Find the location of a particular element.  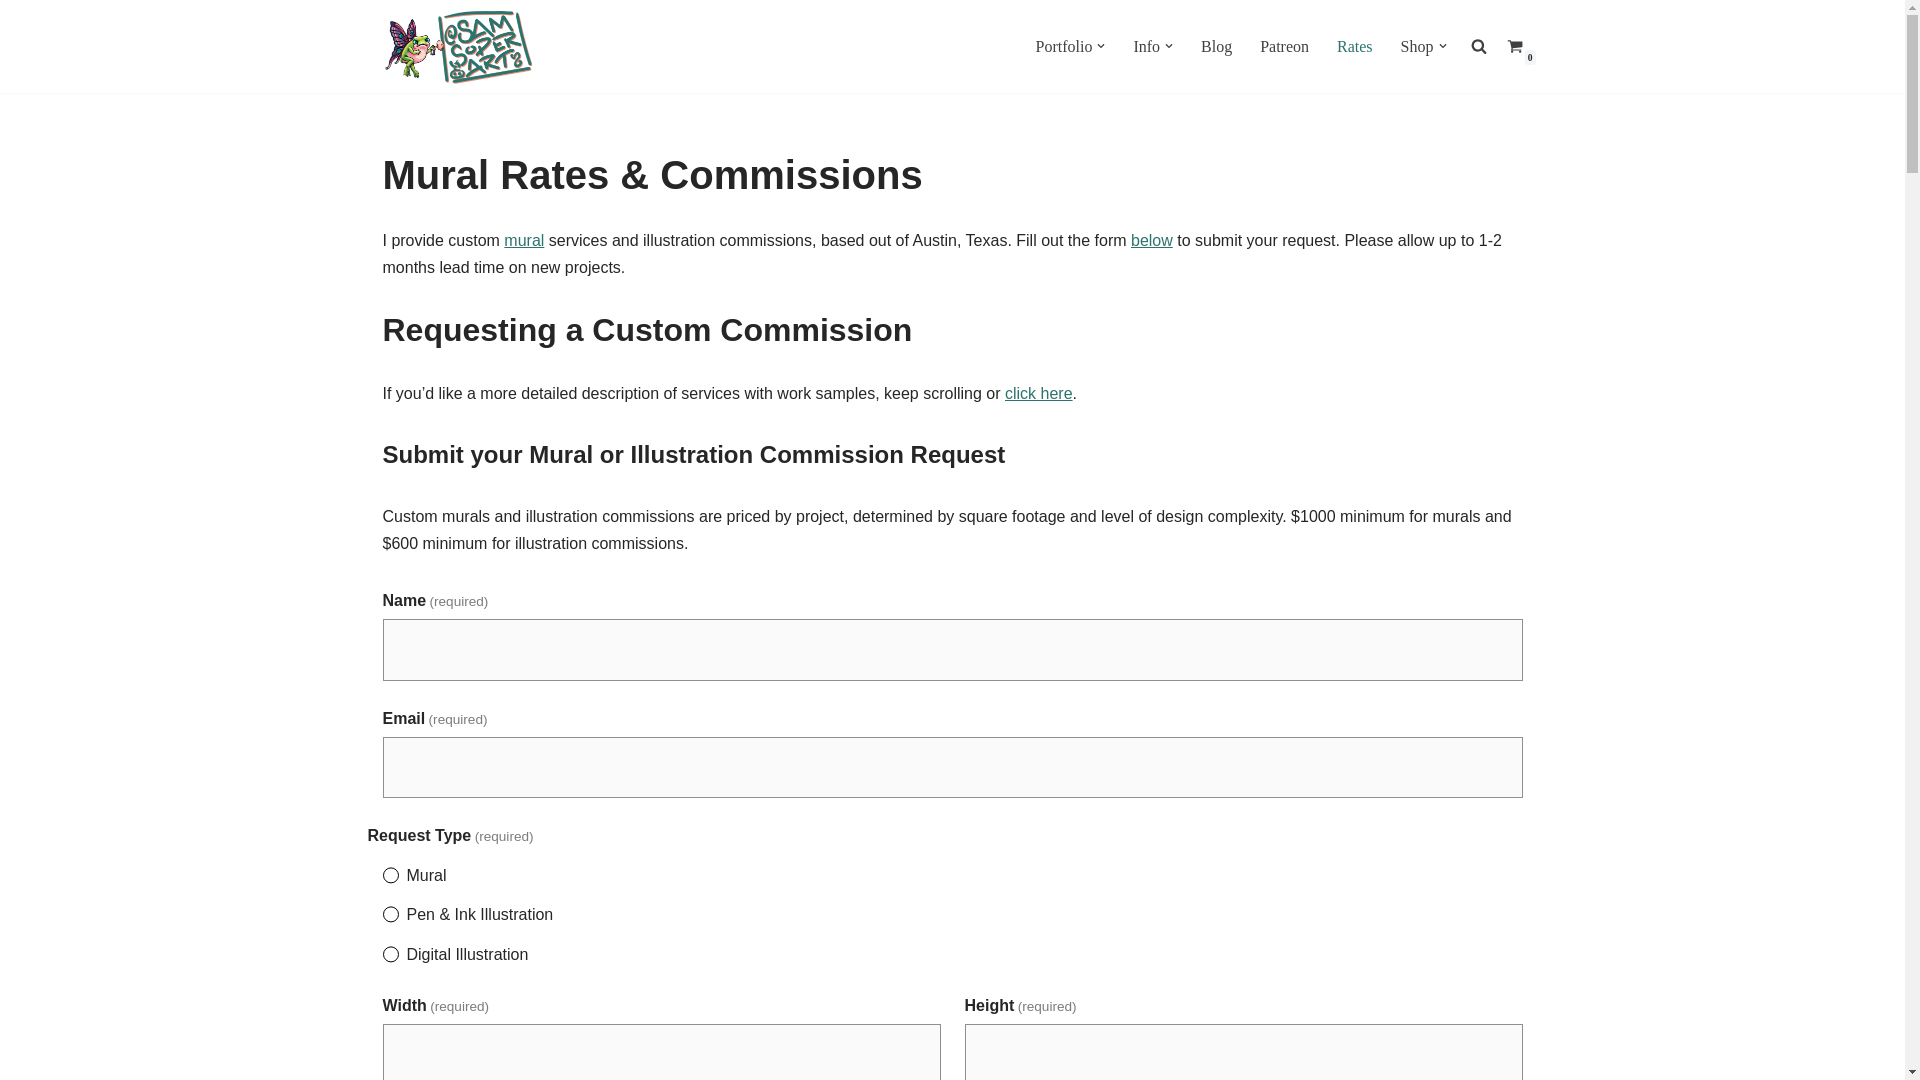

Mural is located at coordinates (390, 876).